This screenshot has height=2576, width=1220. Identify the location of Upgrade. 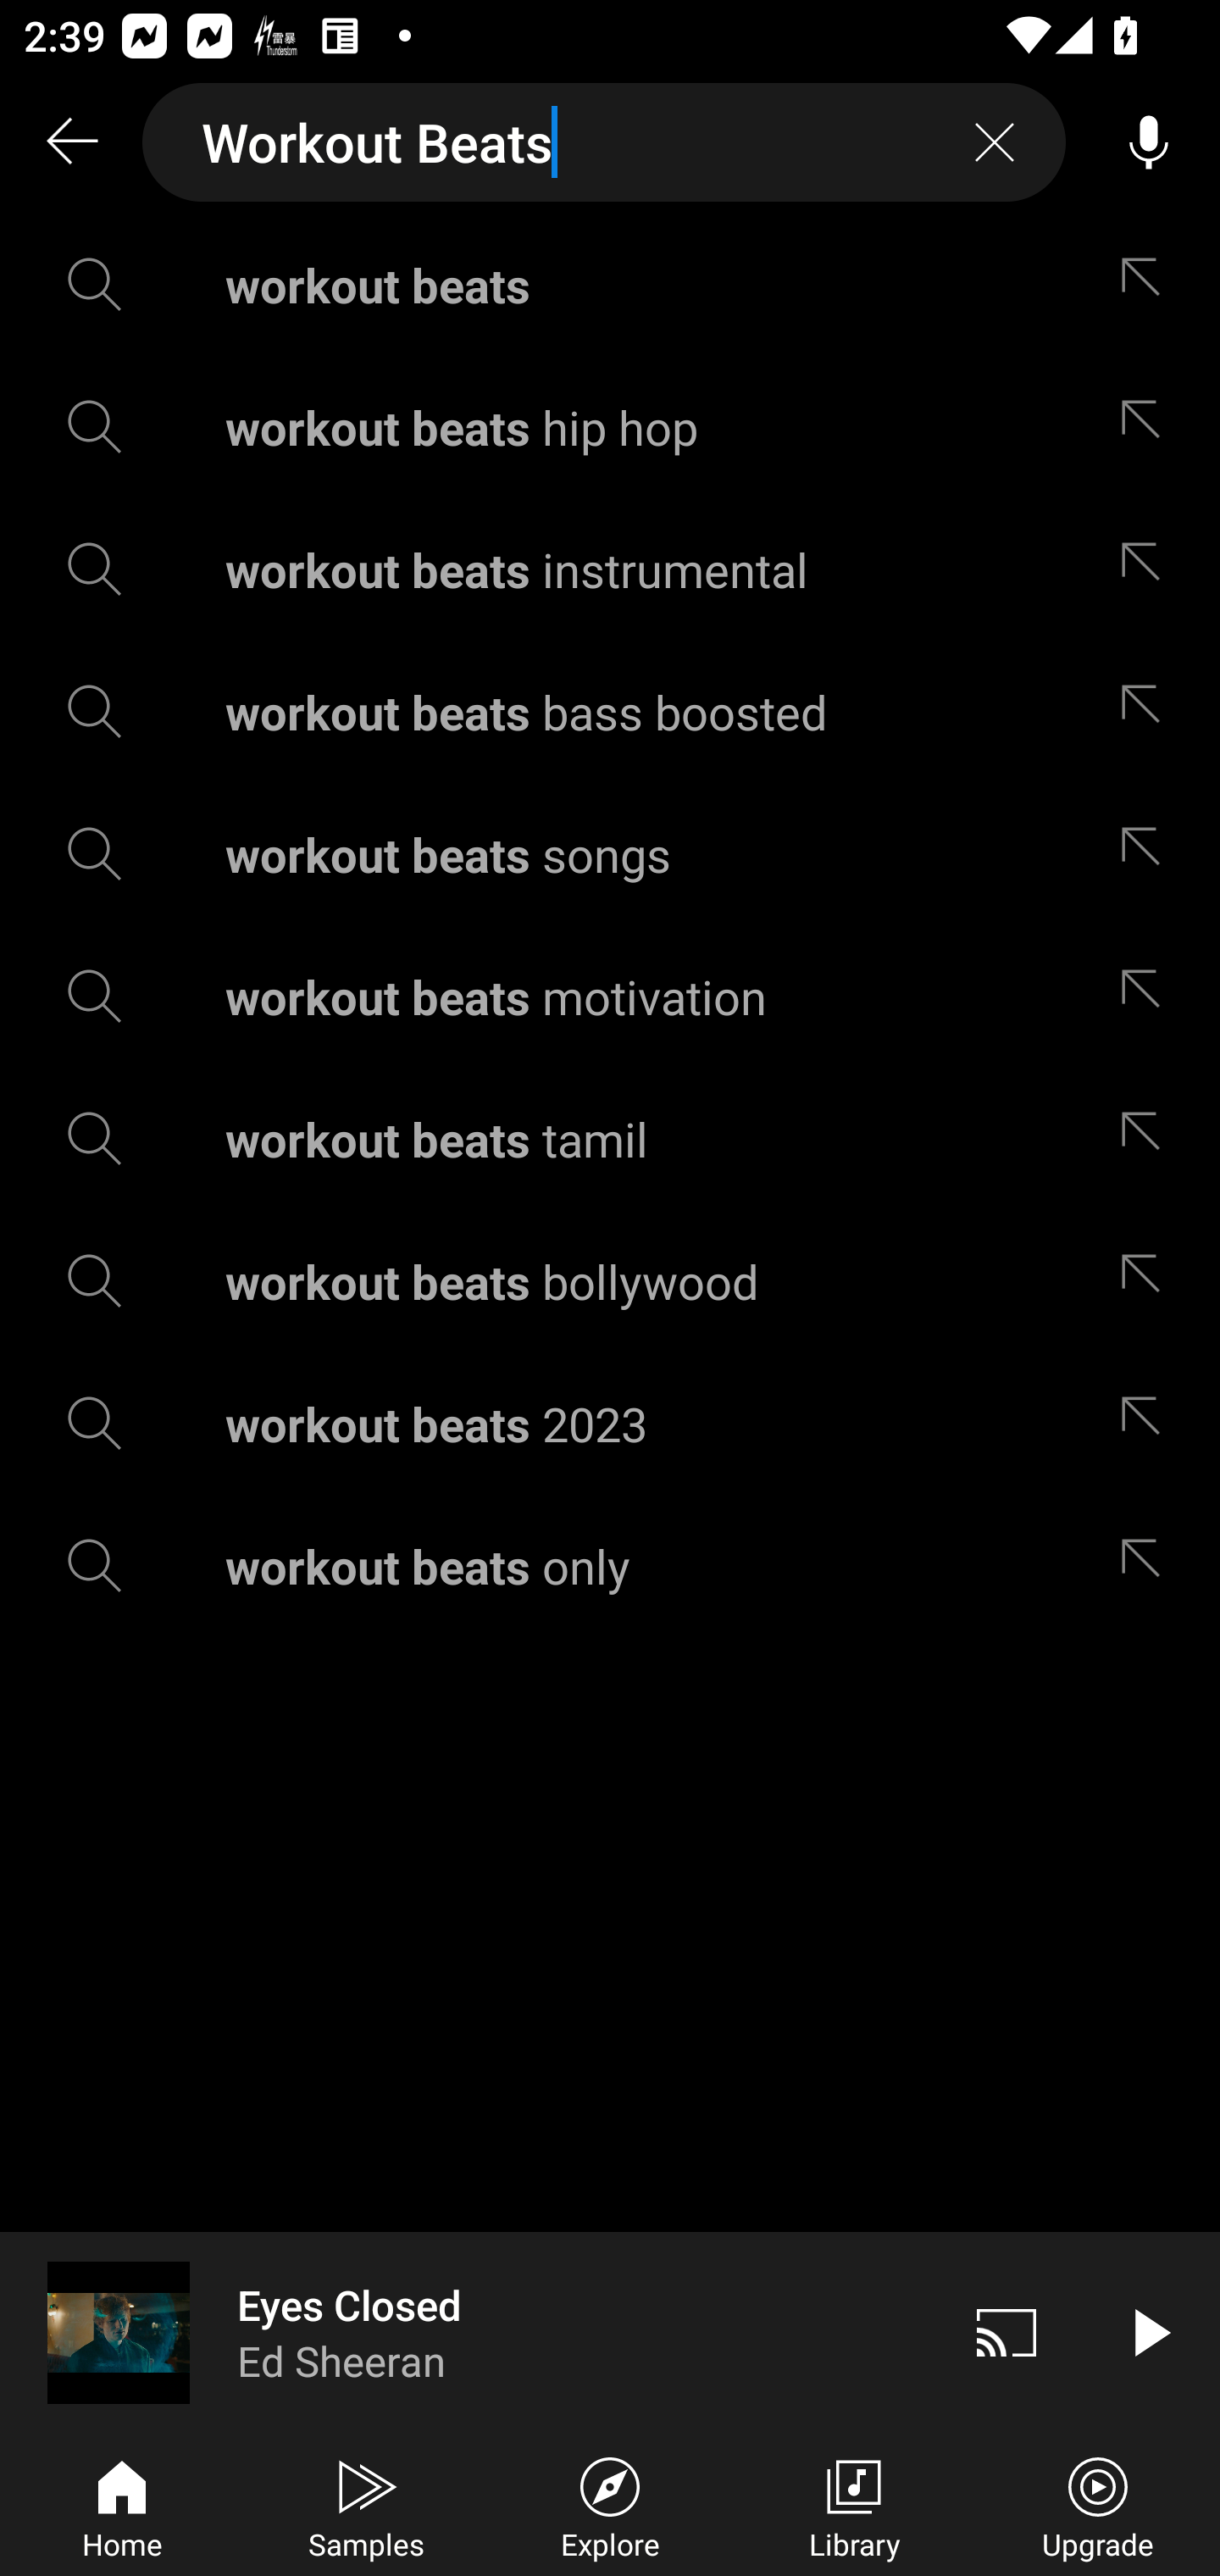
(1098, 2505).